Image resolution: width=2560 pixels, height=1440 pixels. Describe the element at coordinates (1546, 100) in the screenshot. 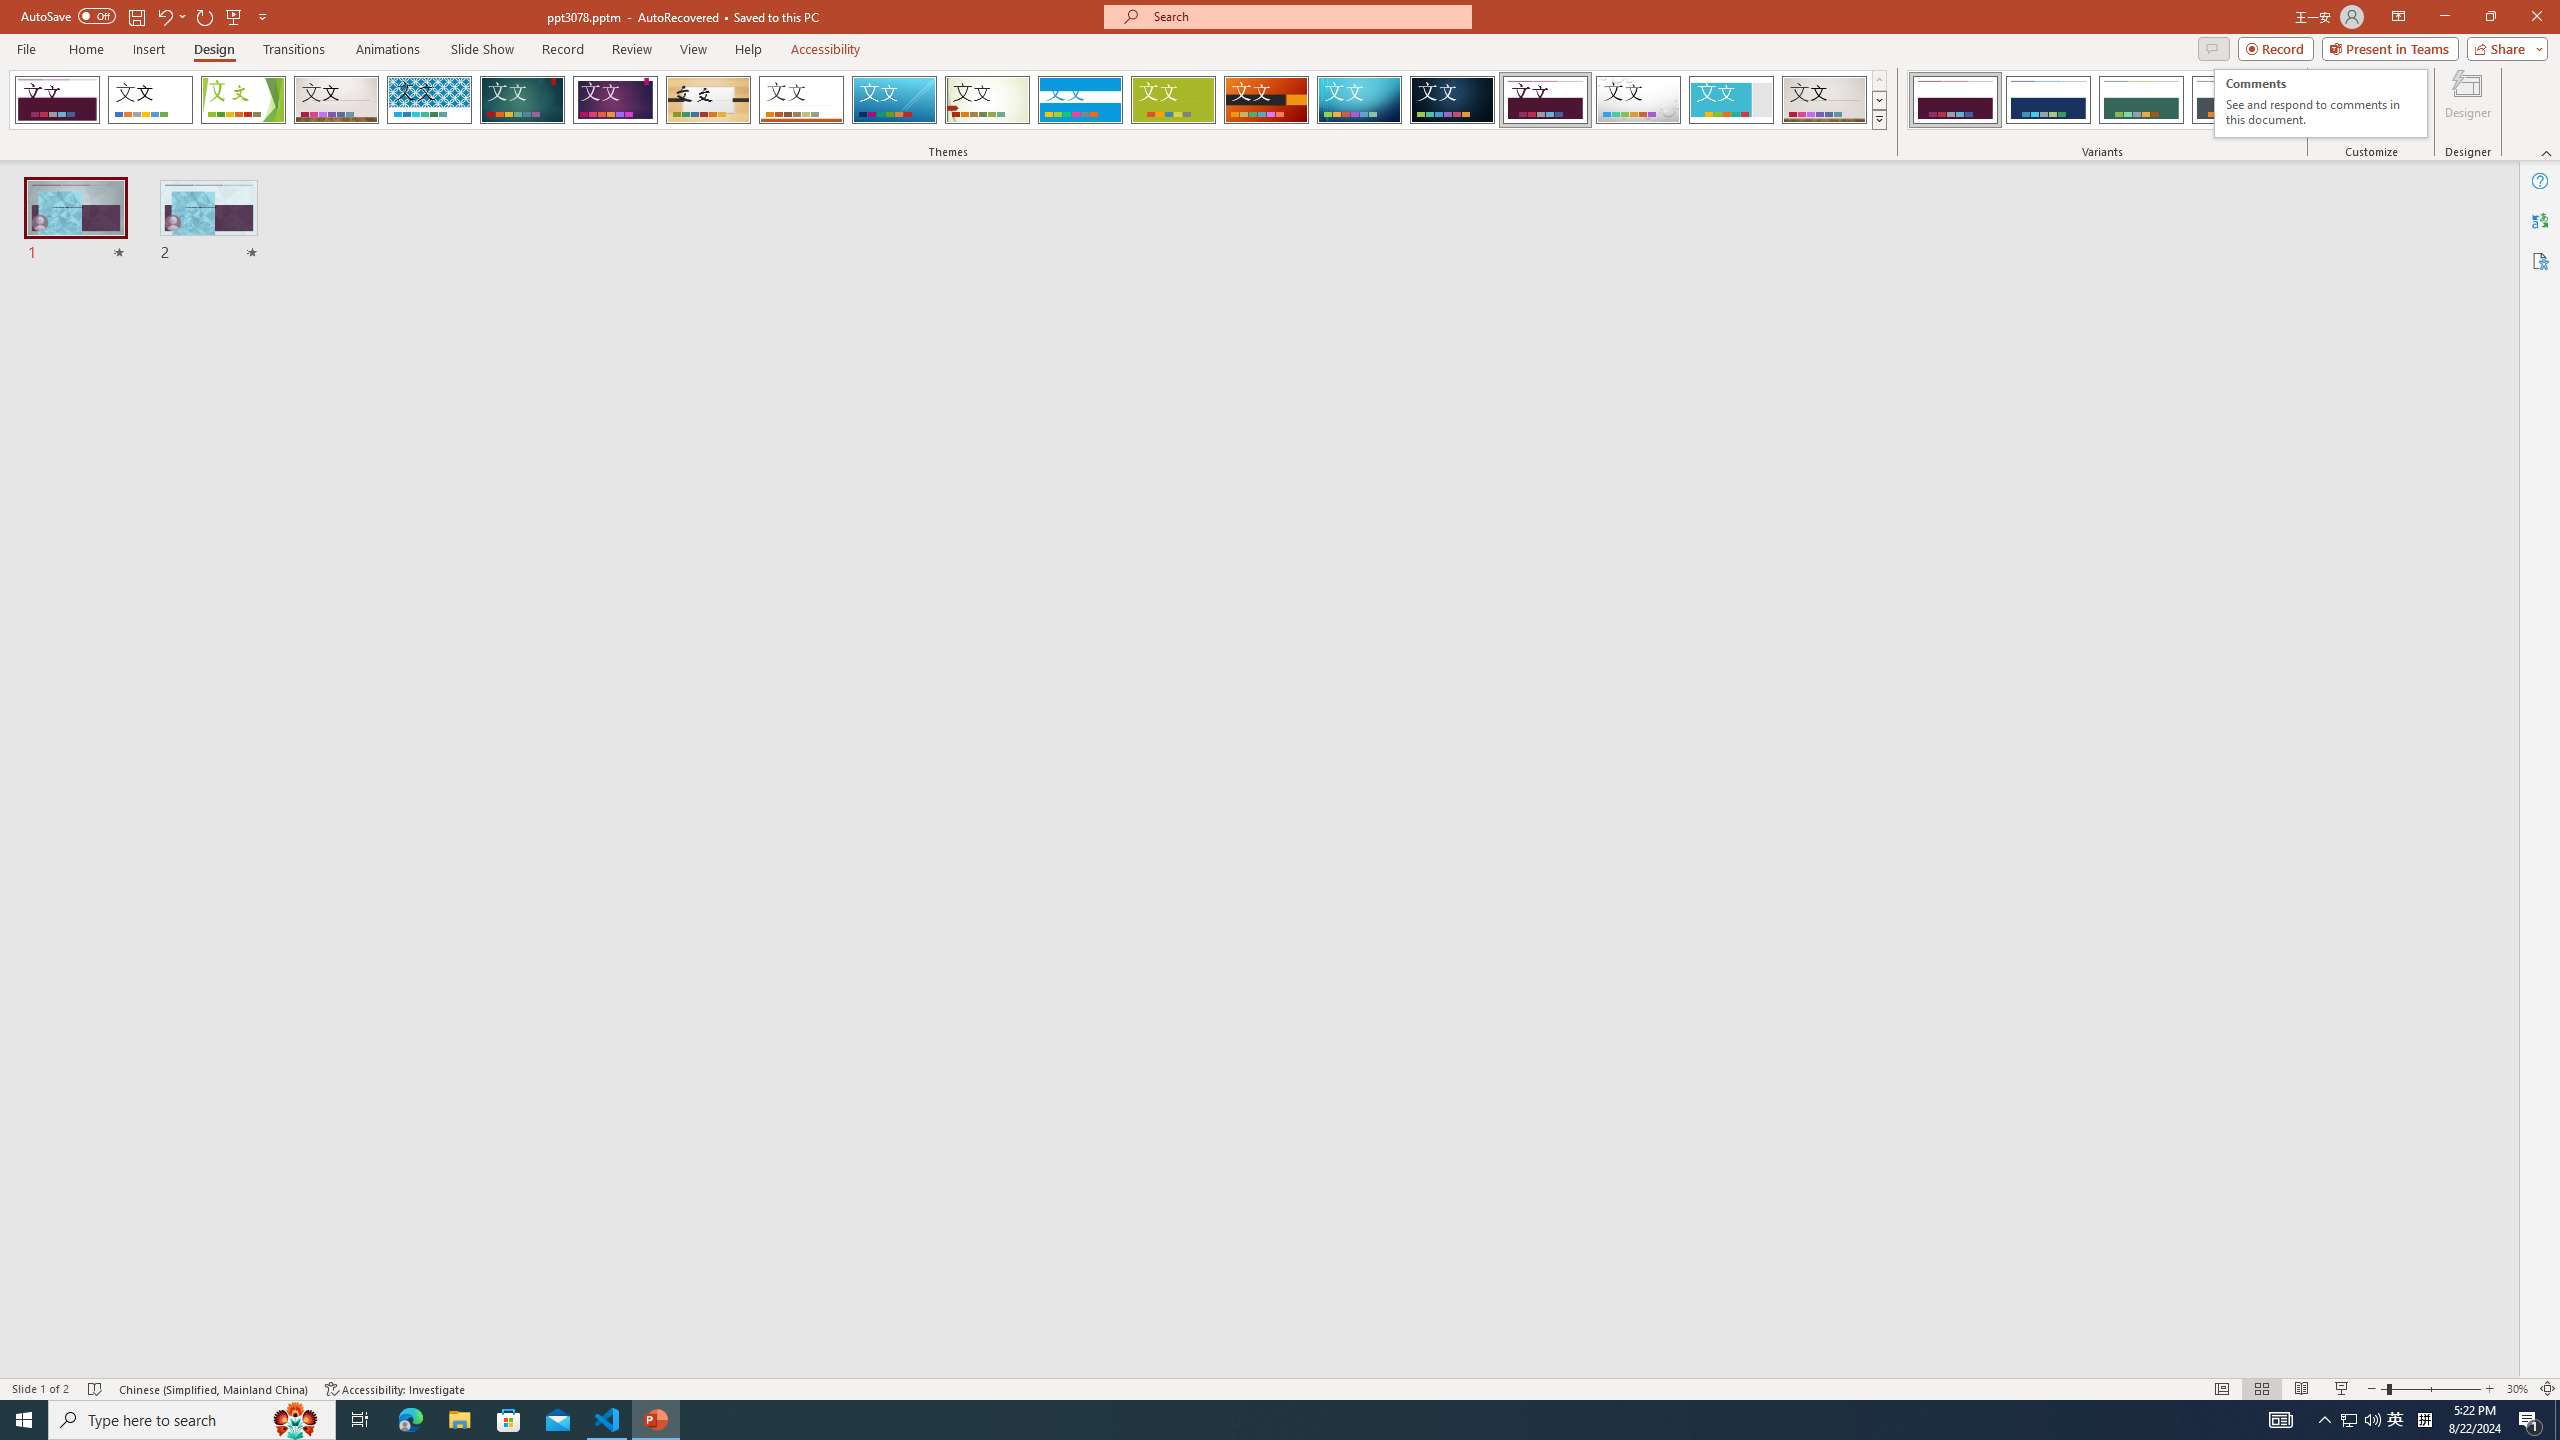

I see `Dividend` at that location.